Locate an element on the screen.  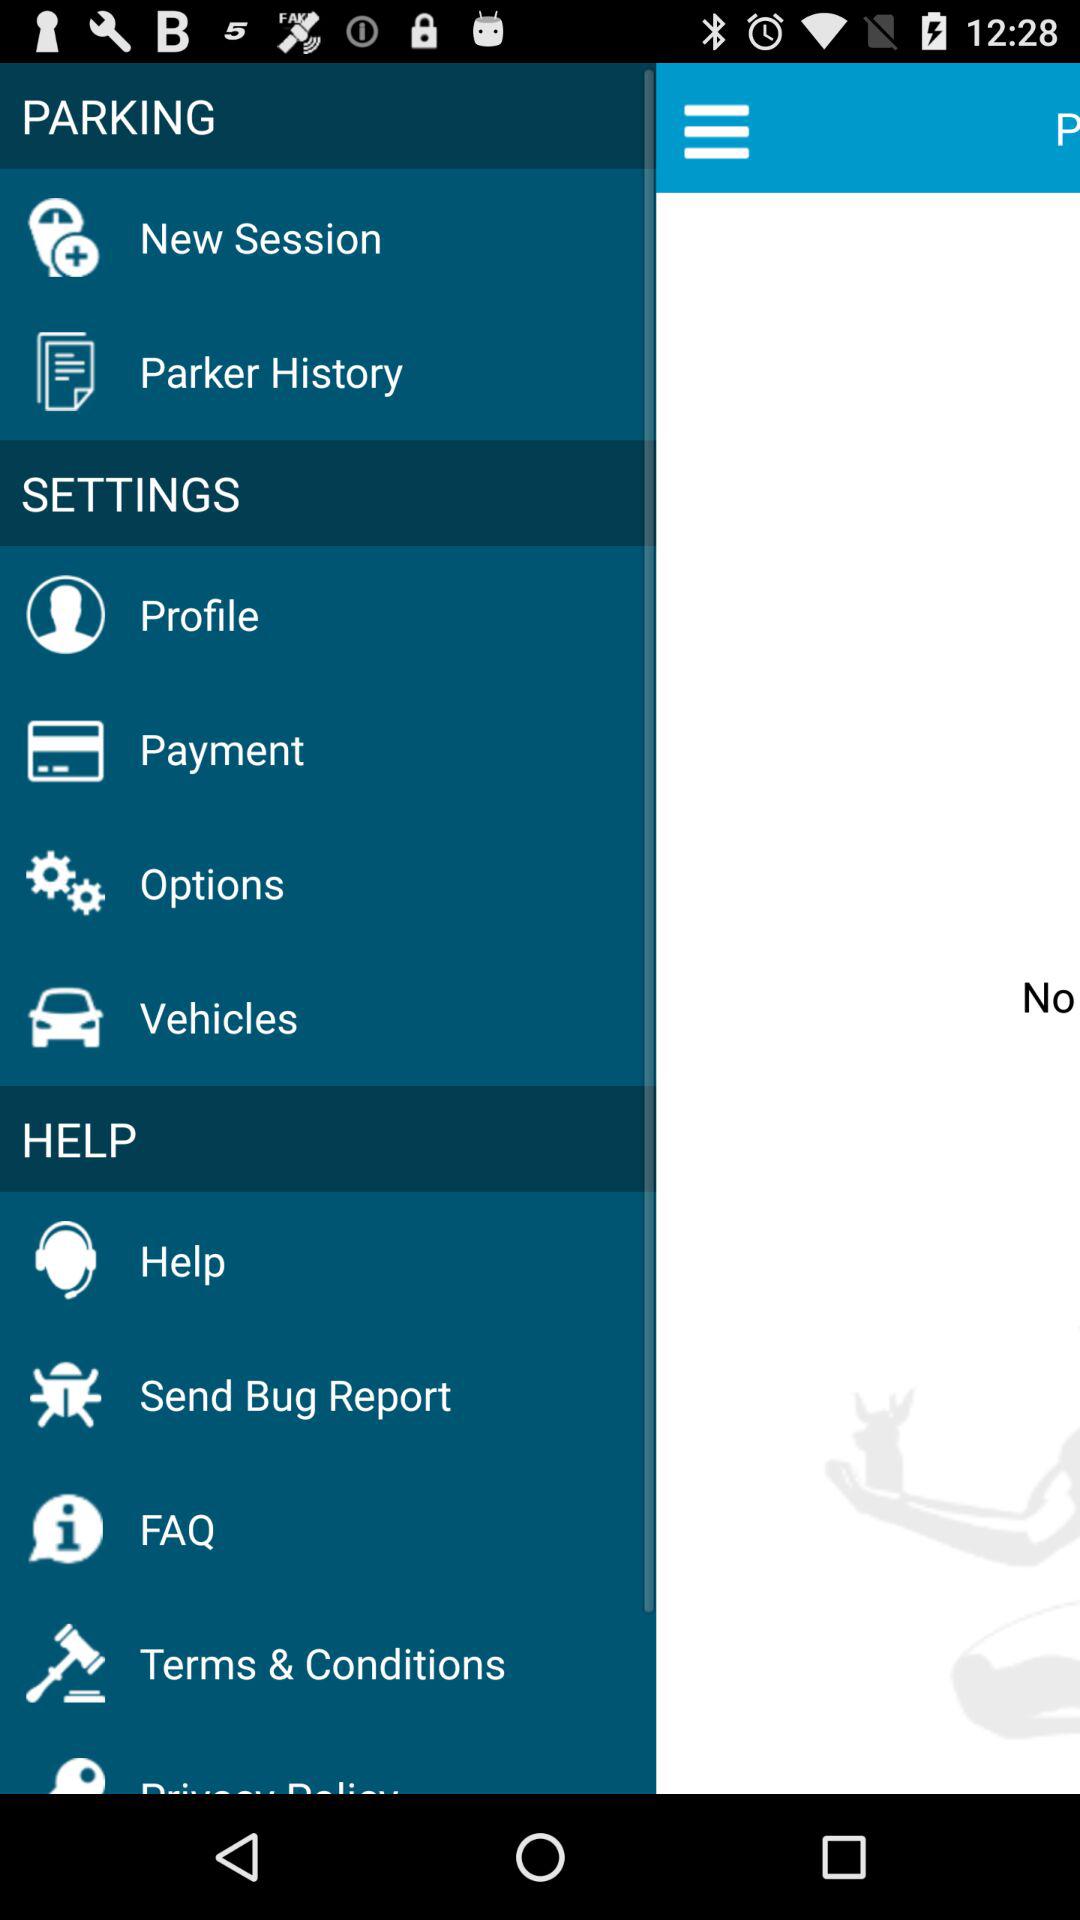
click the icon above vehicles item is located at coordinates (212, 882).